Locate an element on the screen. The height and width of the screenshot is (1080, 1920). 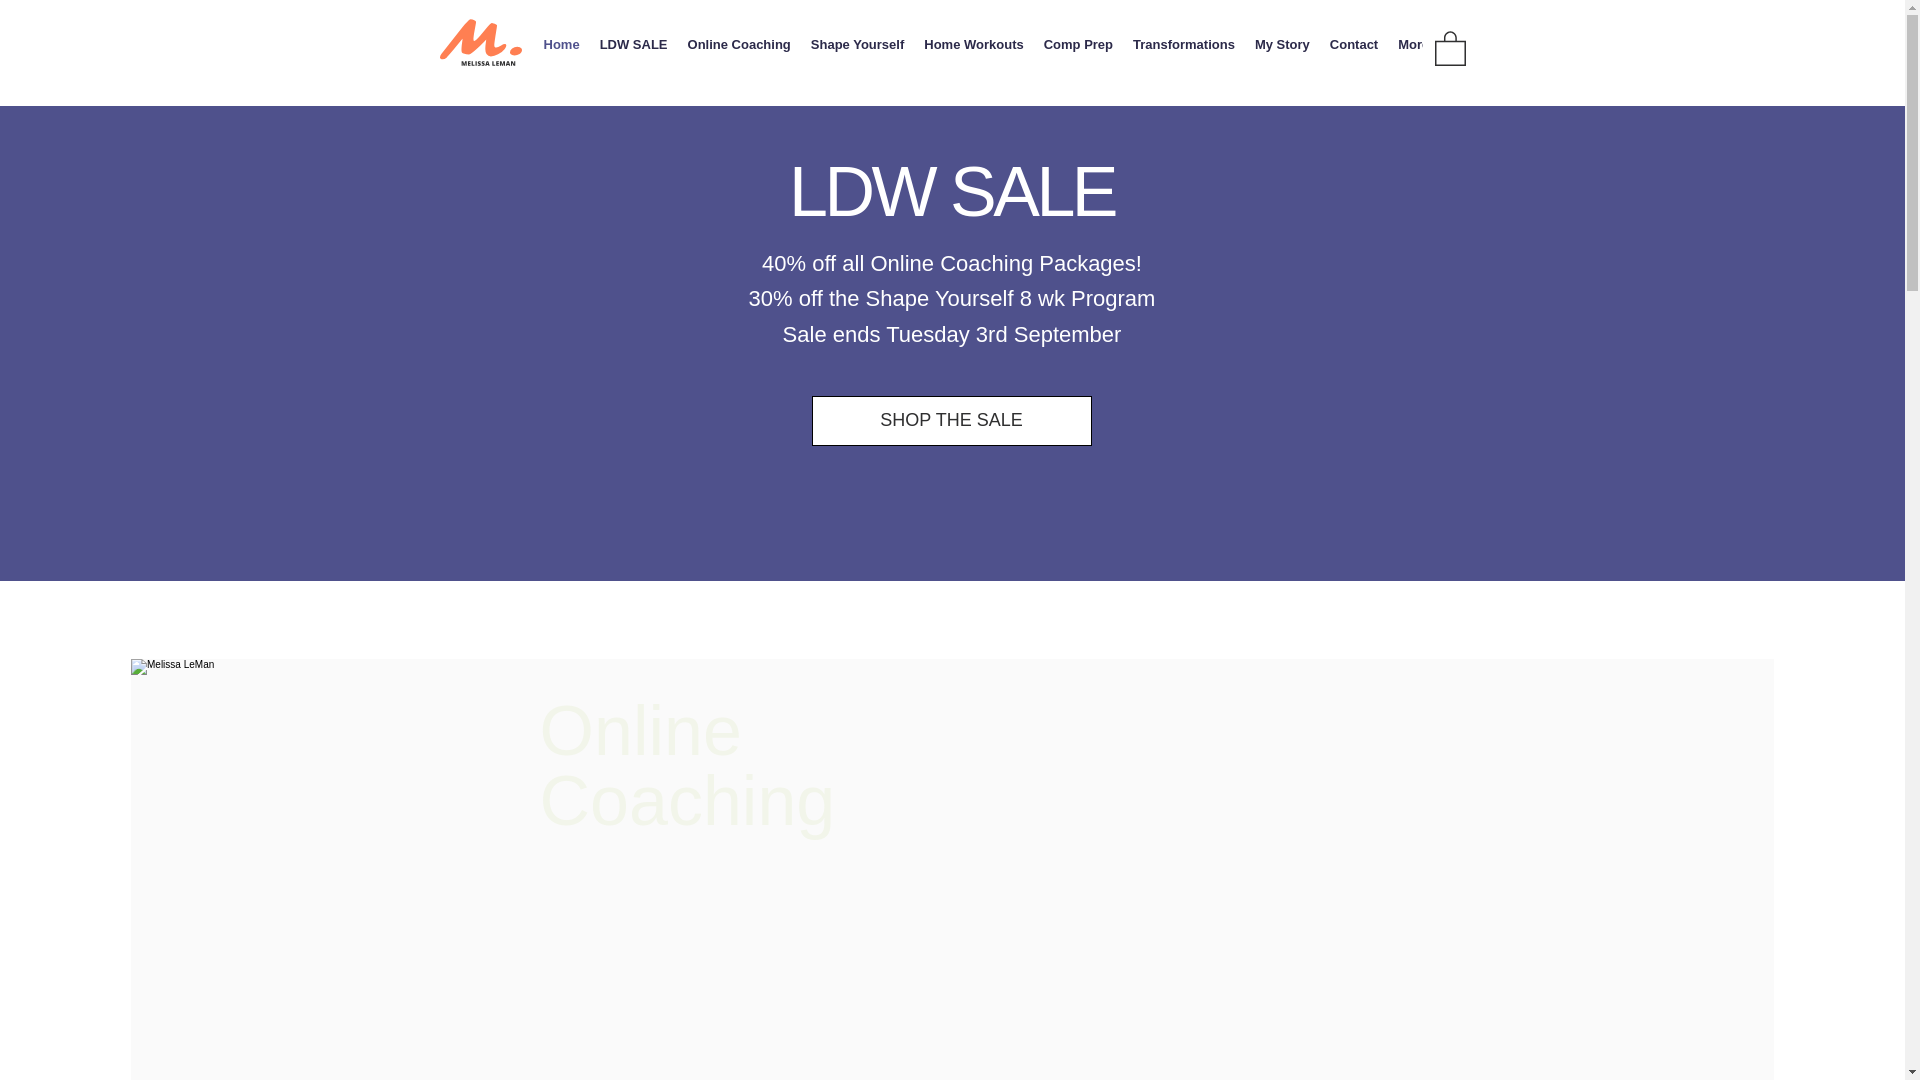
LDW SALE is located at coordinates (633, 50).